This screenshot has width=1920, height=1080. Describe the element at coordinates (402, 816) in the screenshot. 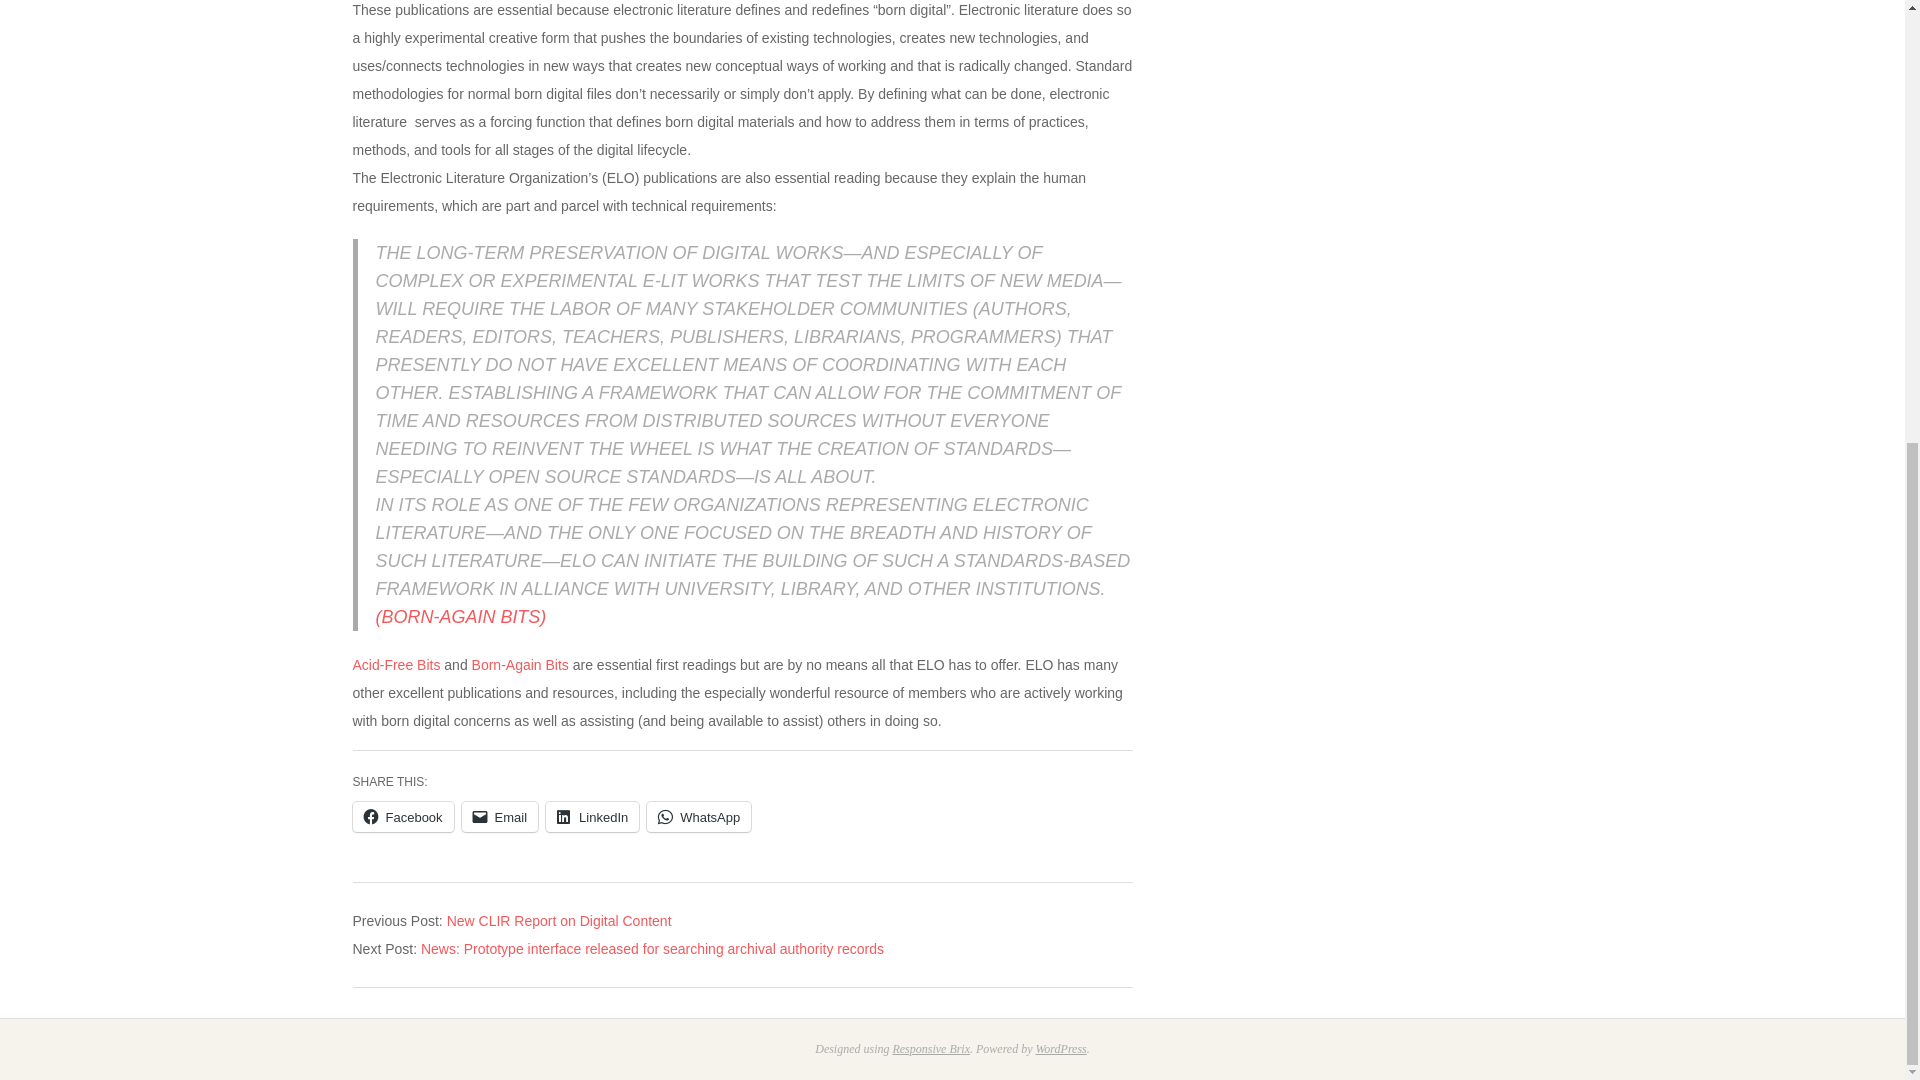

I see `Click to share on Facebook` at that location.